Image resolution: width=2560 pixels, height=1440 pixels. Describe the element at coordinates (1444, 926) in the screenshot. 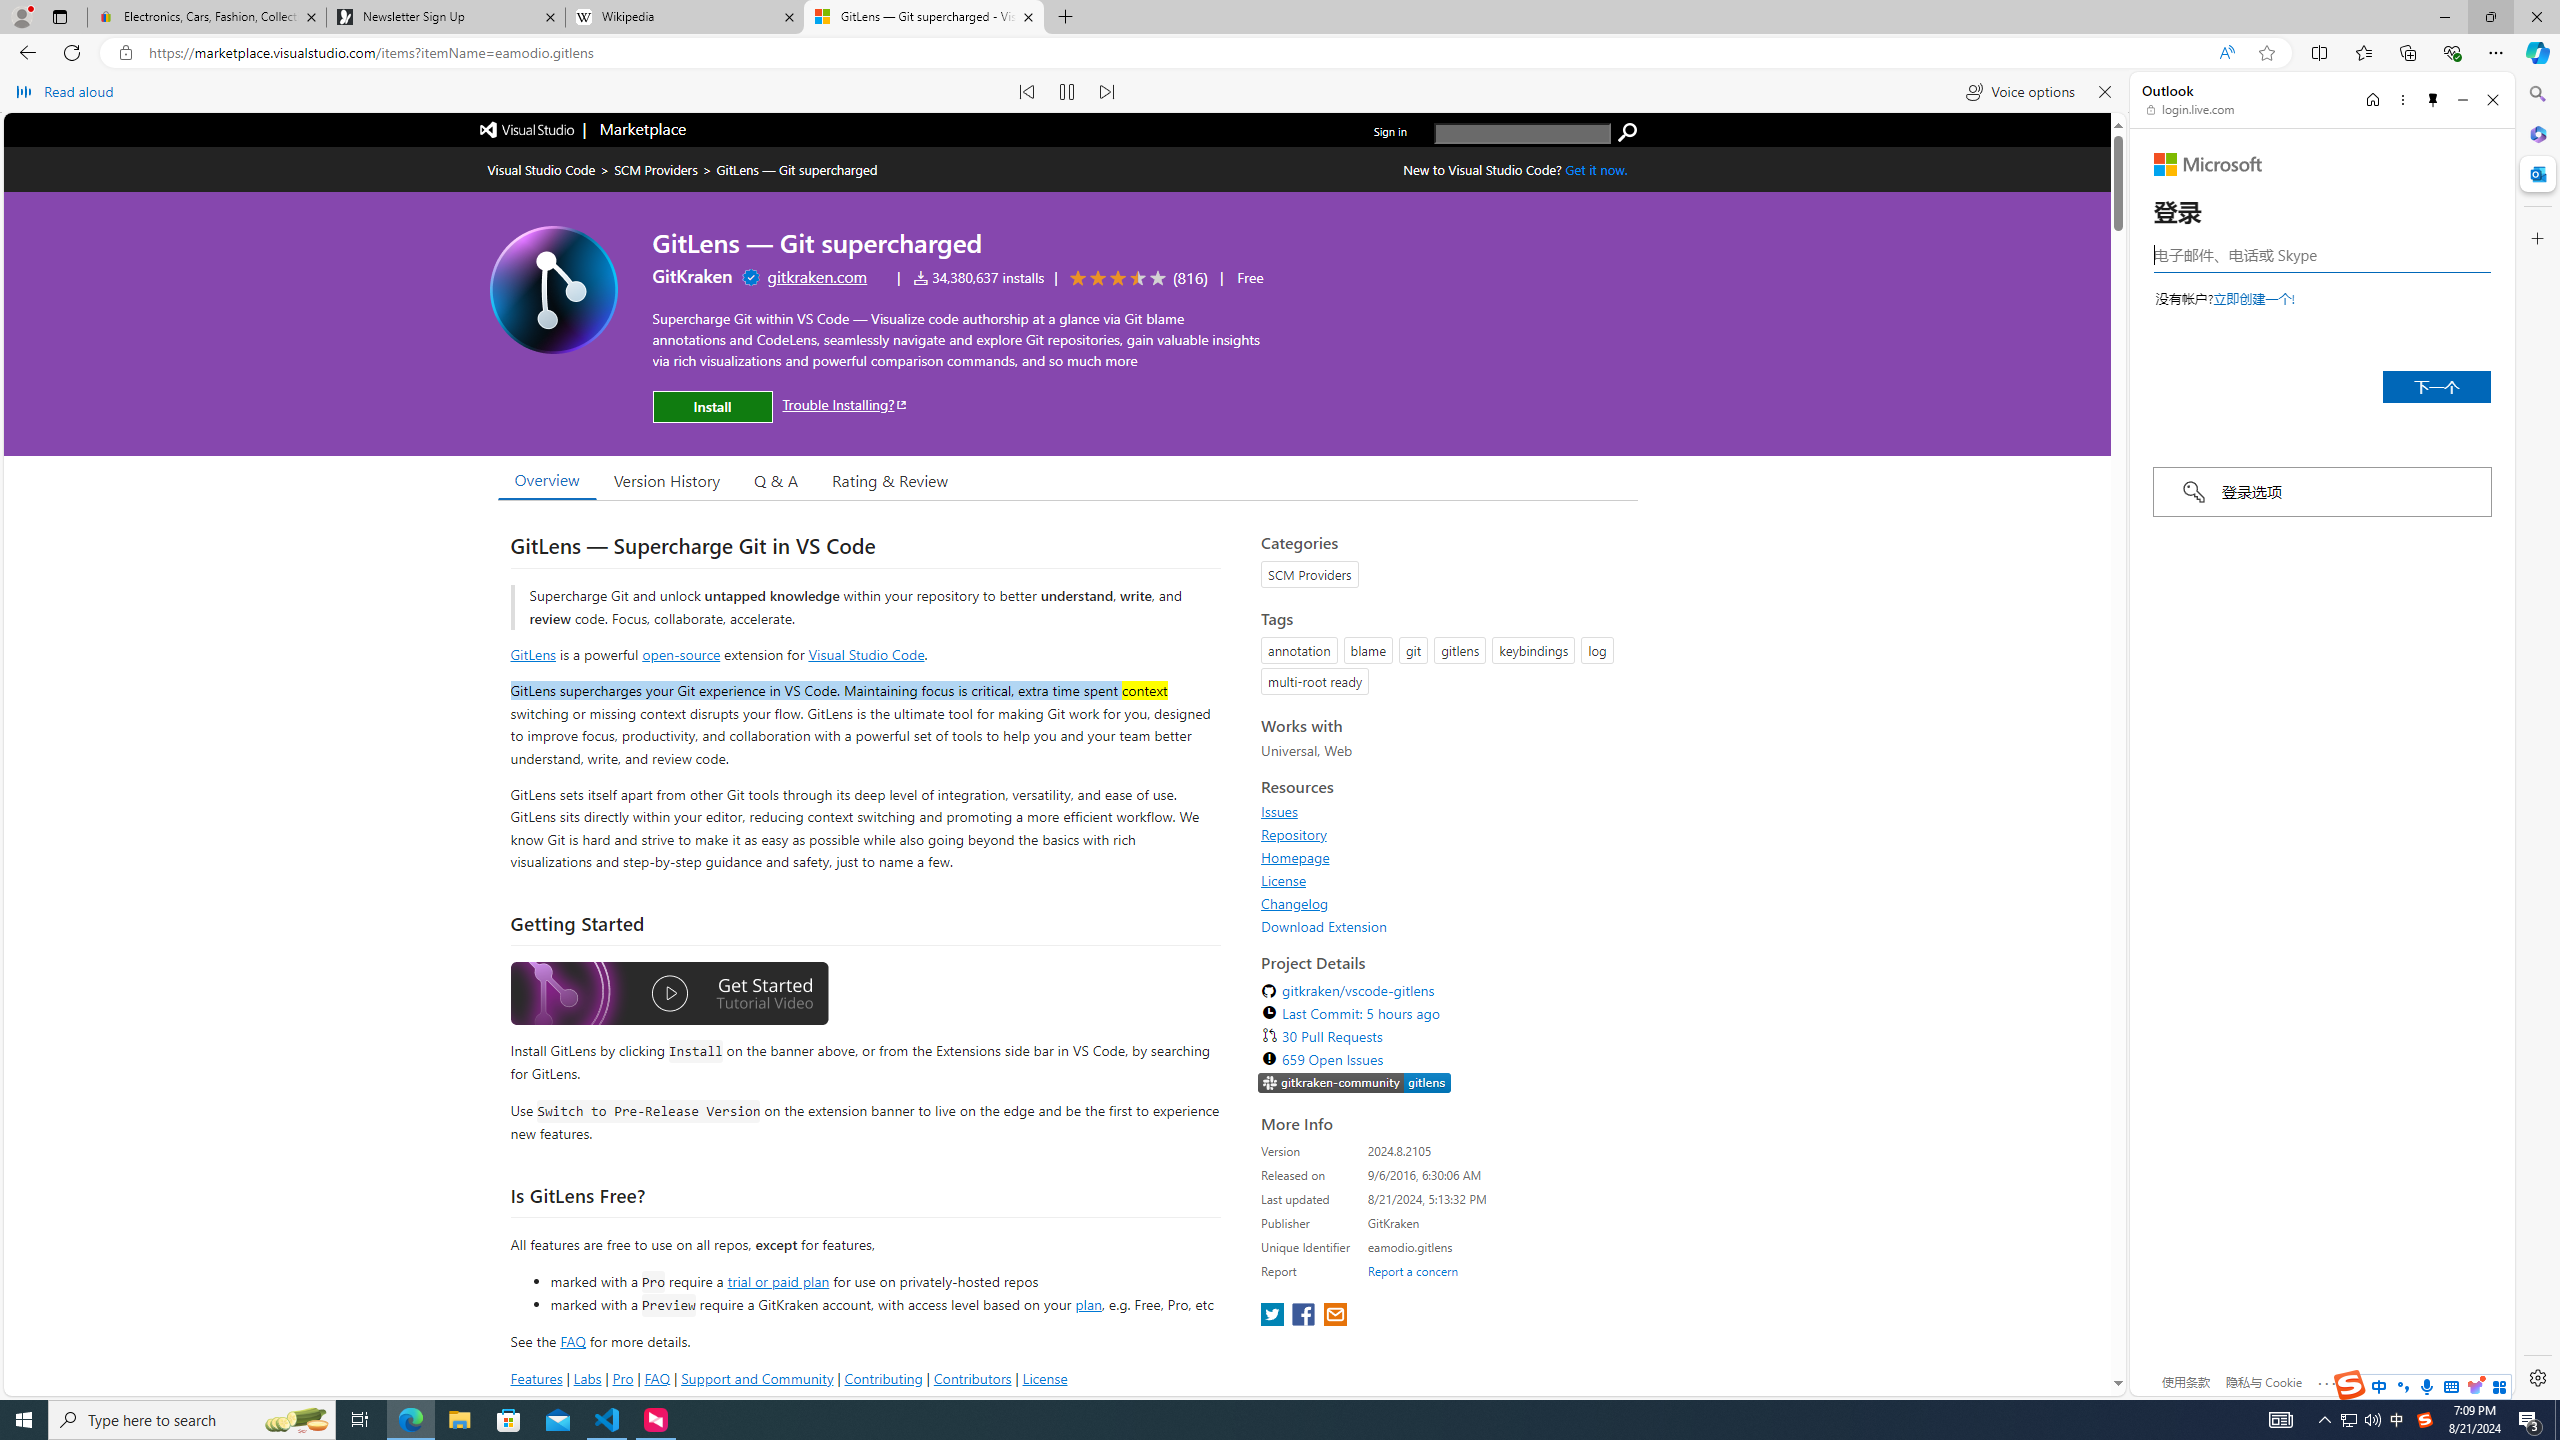

I see `Download Extension` at that location.